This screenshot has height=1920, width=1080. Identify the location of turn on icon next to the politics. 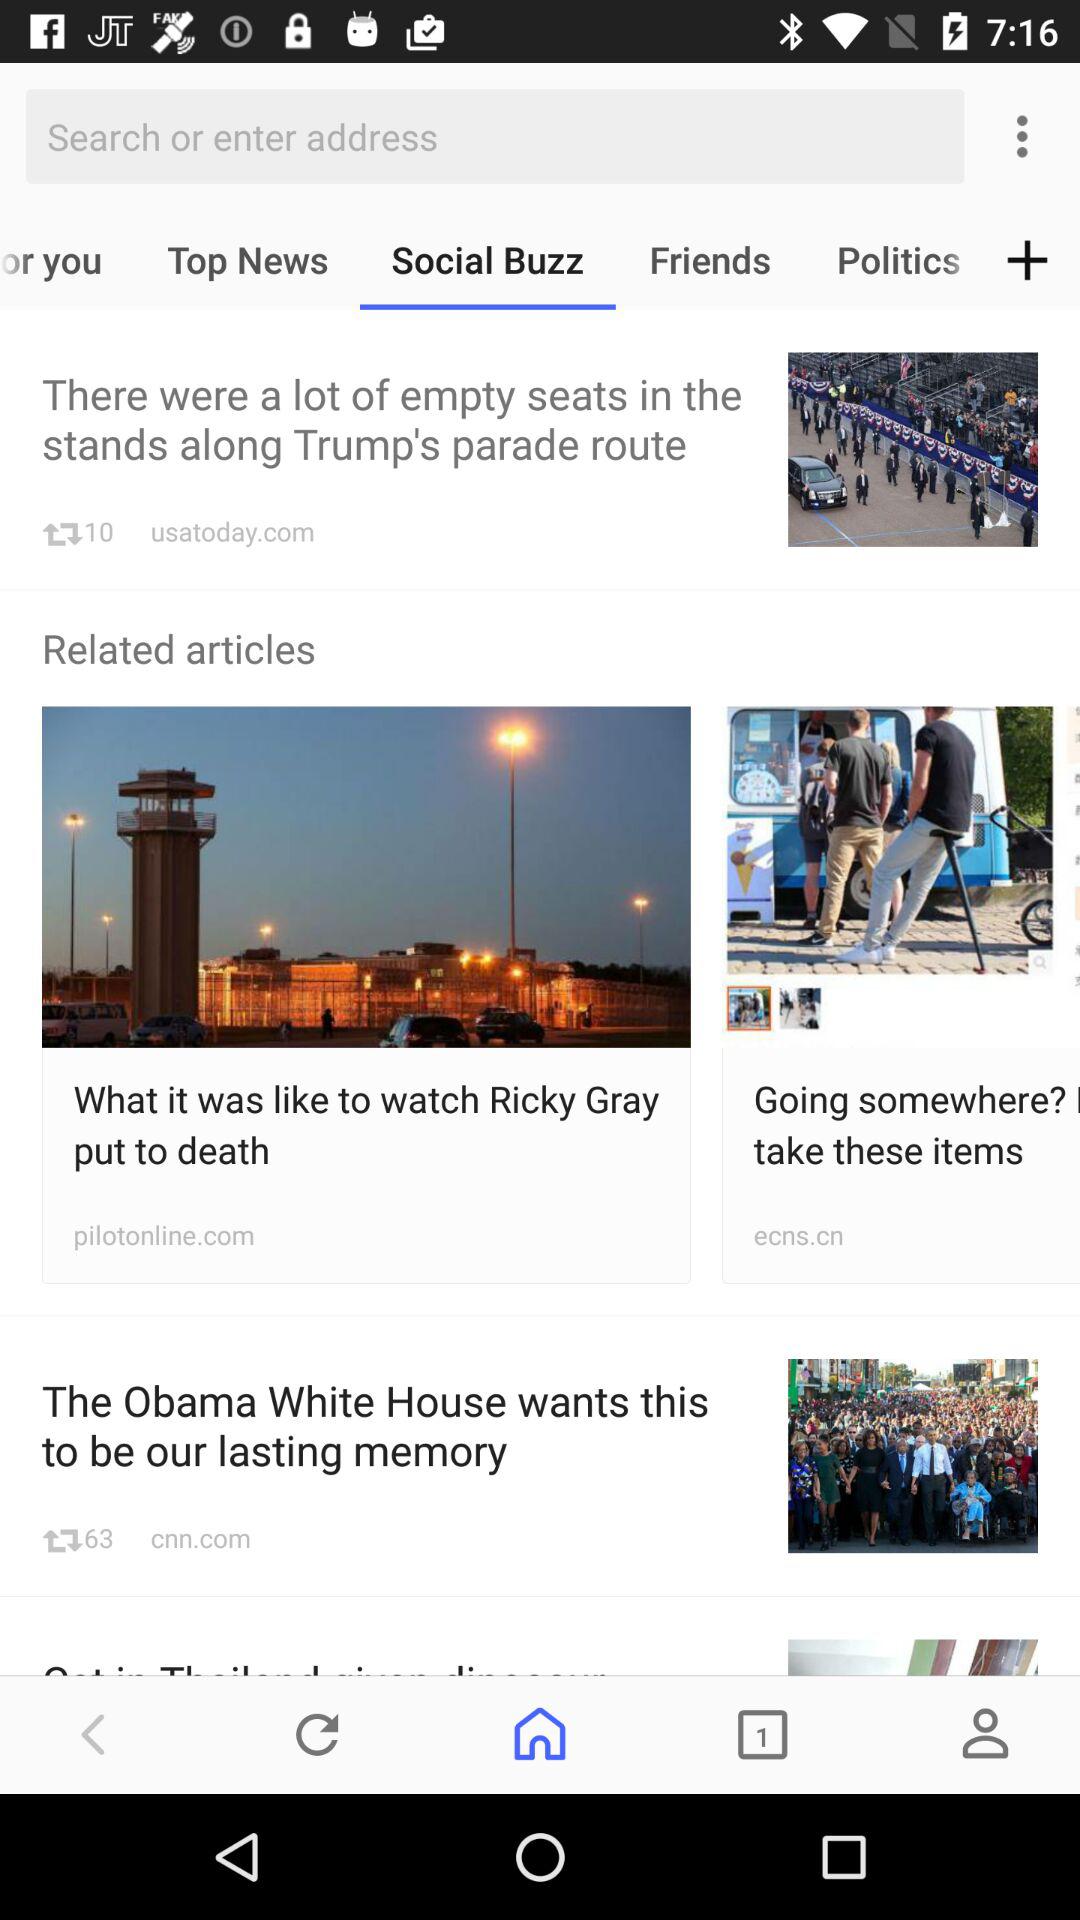
(1028, 260).